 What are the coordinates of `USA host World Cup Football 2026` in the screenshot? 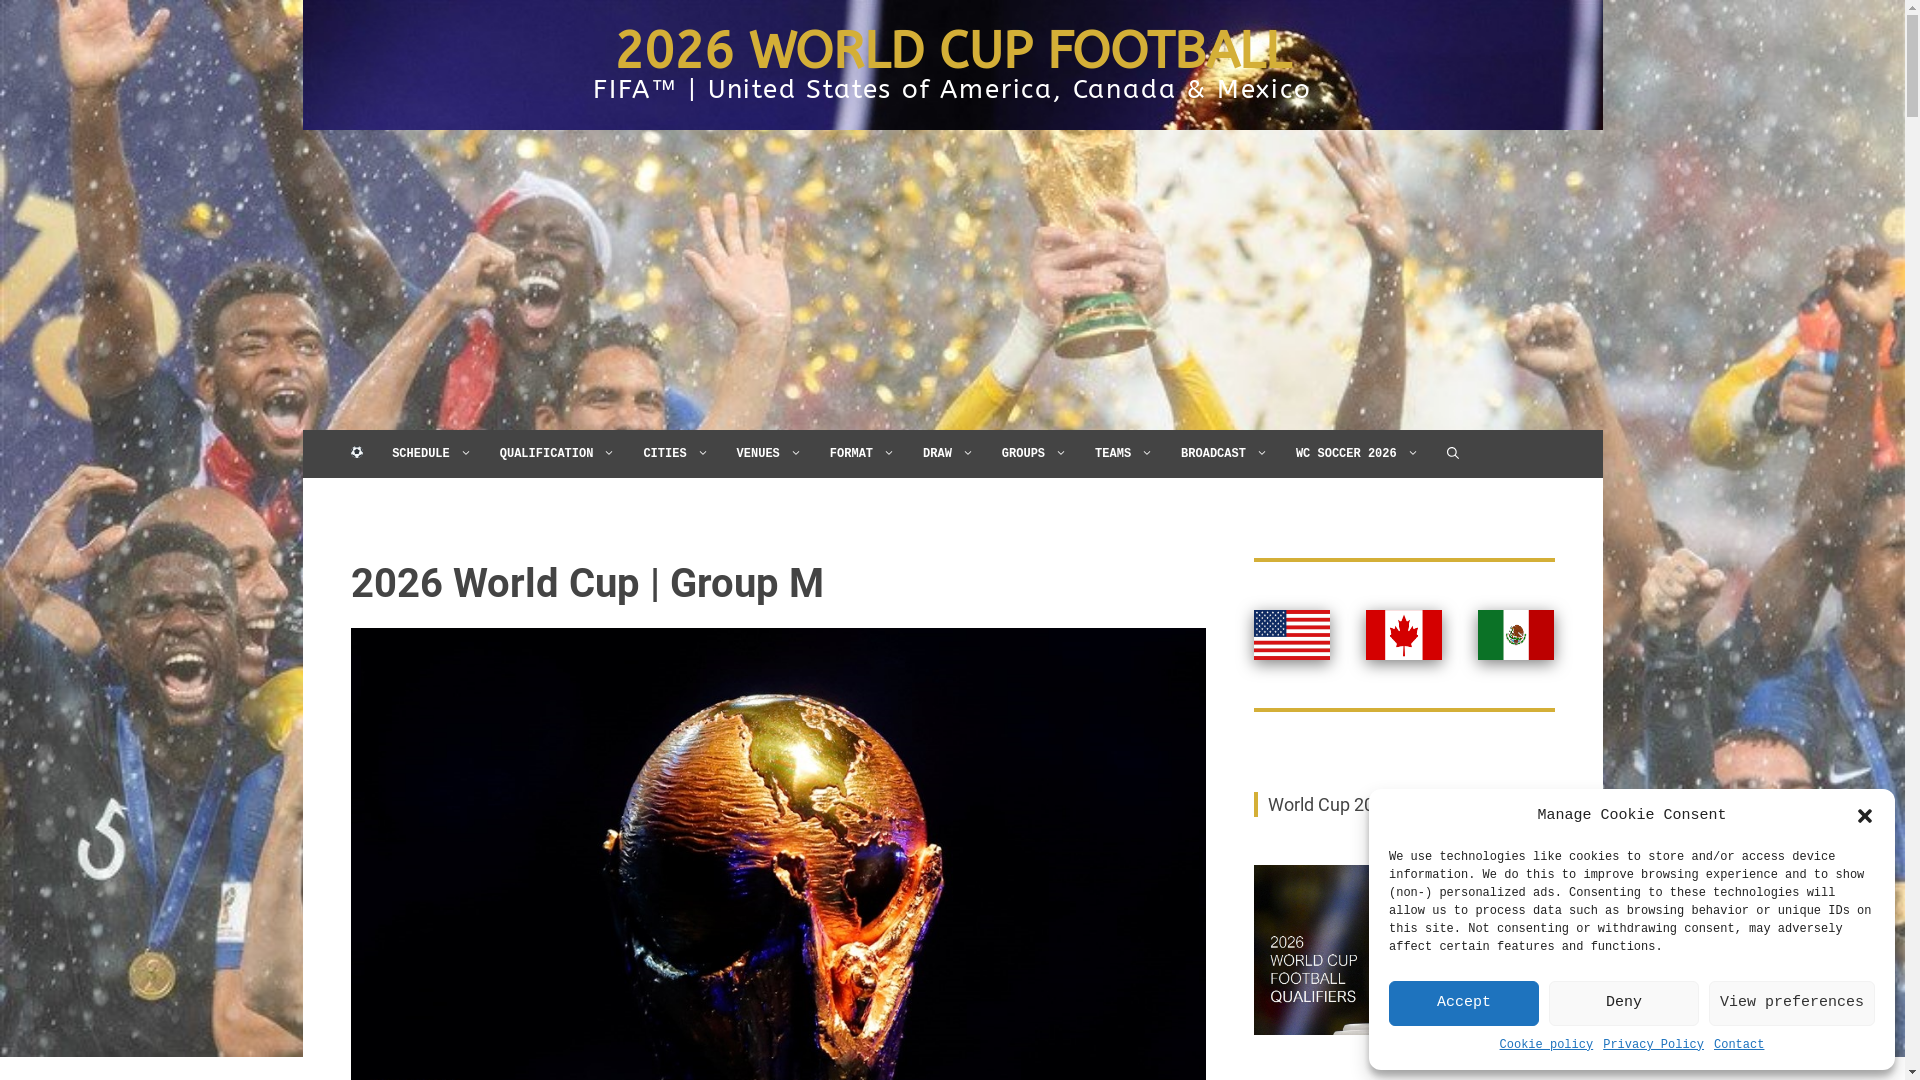 It's located at (1292, 635).